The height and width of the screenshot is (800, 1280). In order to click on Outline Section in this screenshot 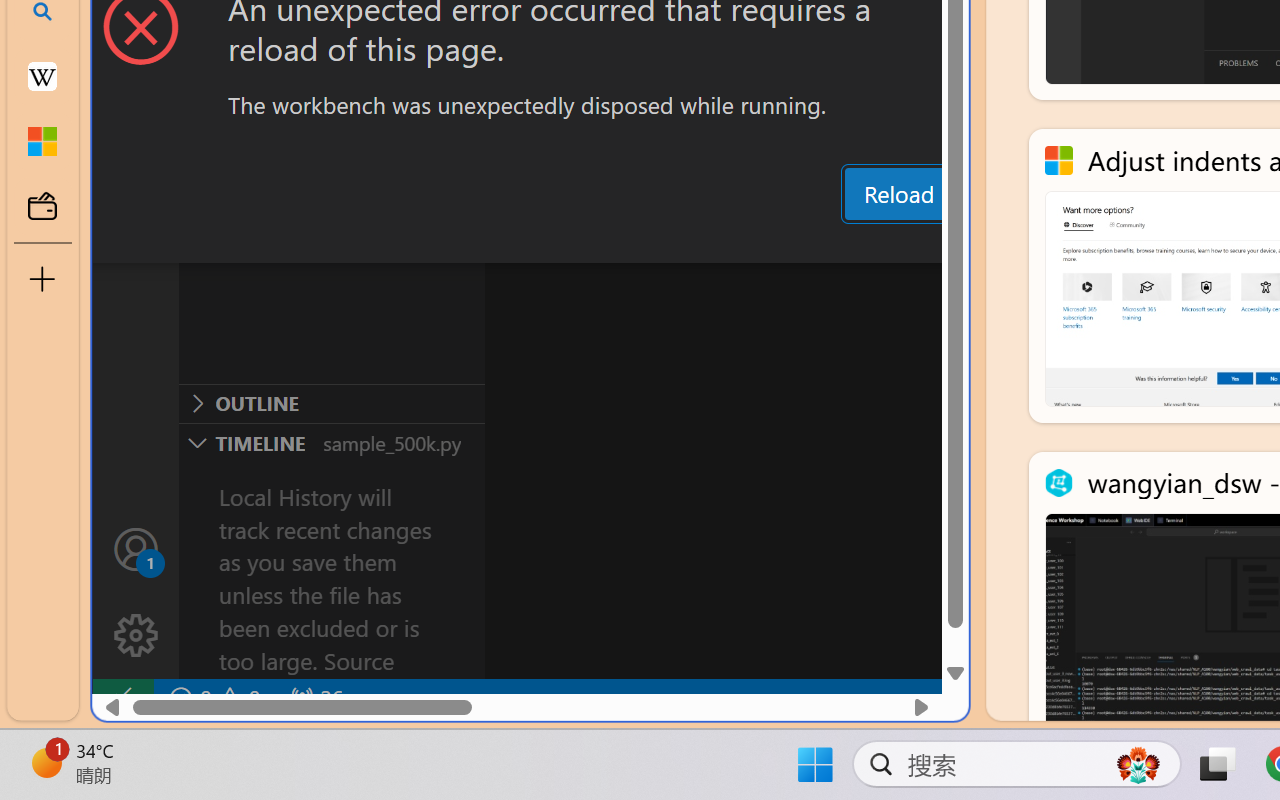, I will do `click(331, 403)`.